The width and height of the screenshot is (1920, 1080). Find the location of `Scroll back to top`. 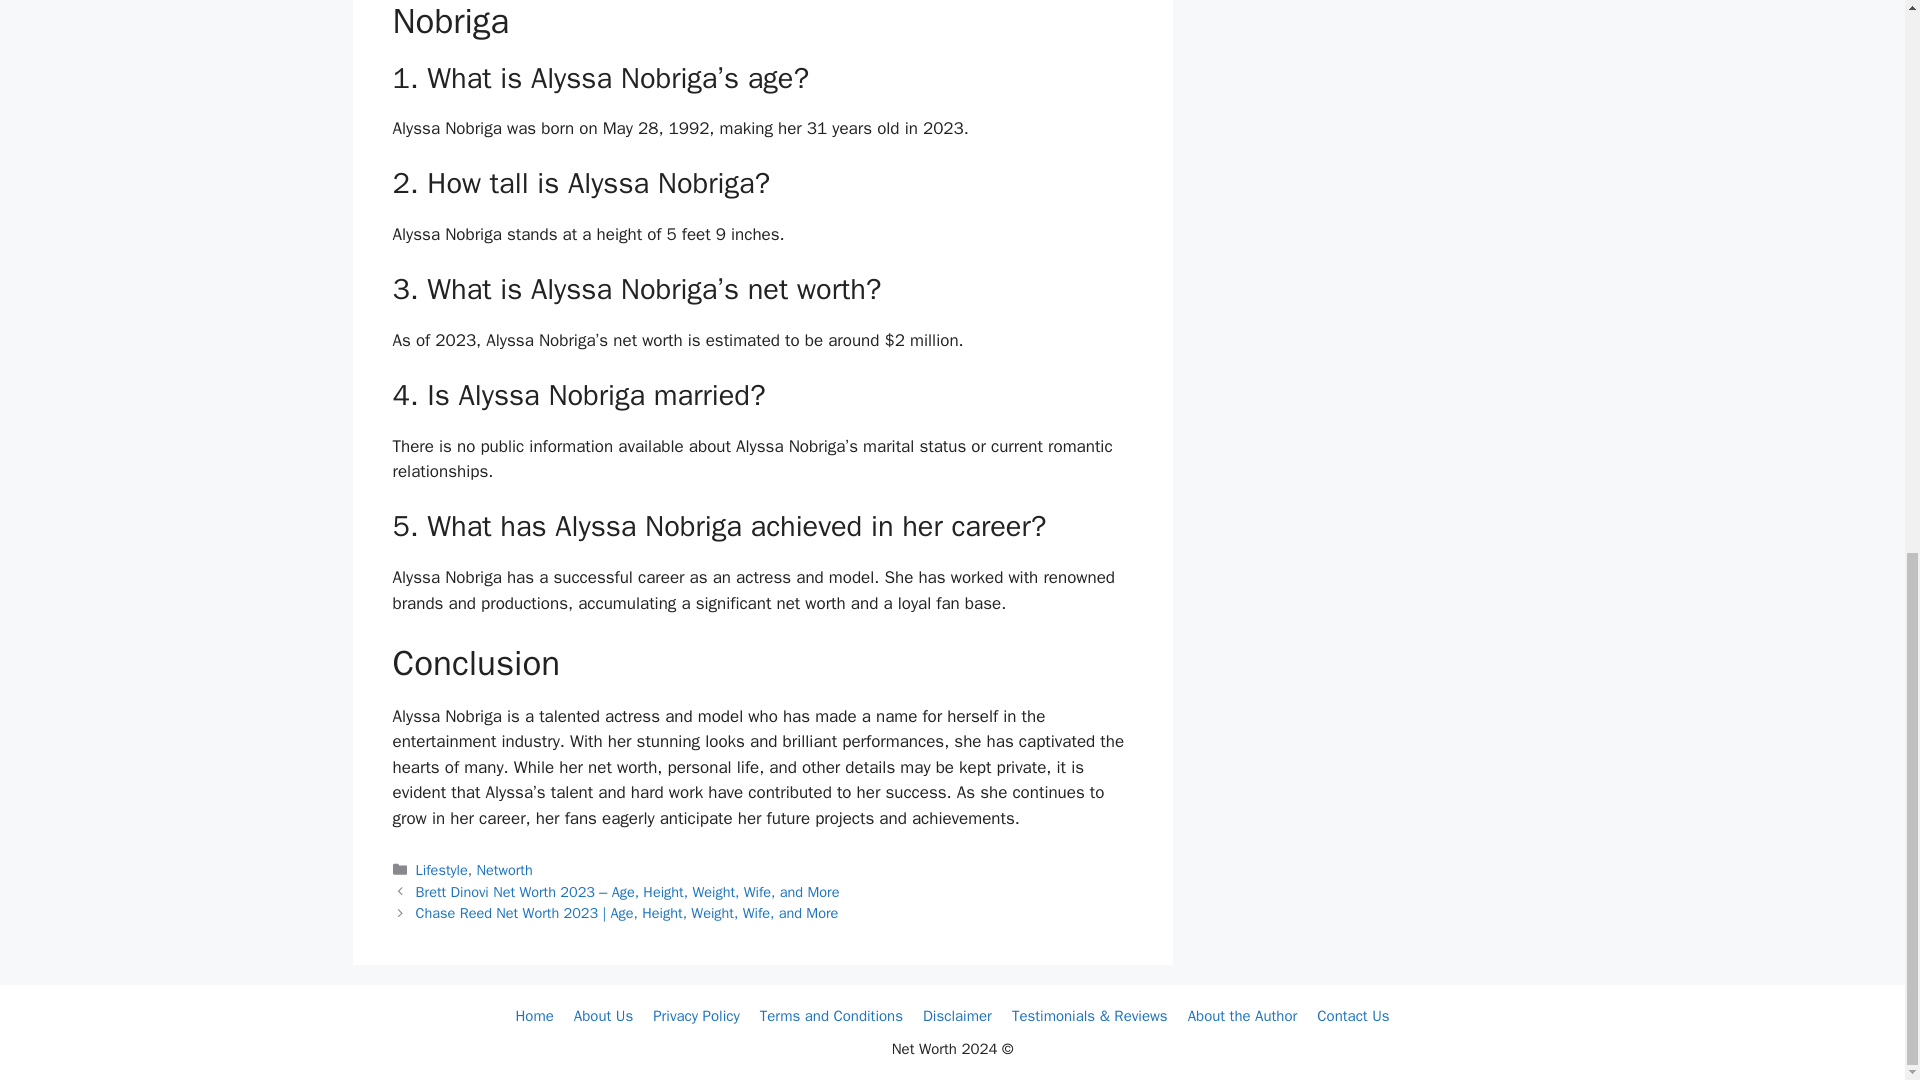

Scroll back to top is located at coordinates (1855, 896).